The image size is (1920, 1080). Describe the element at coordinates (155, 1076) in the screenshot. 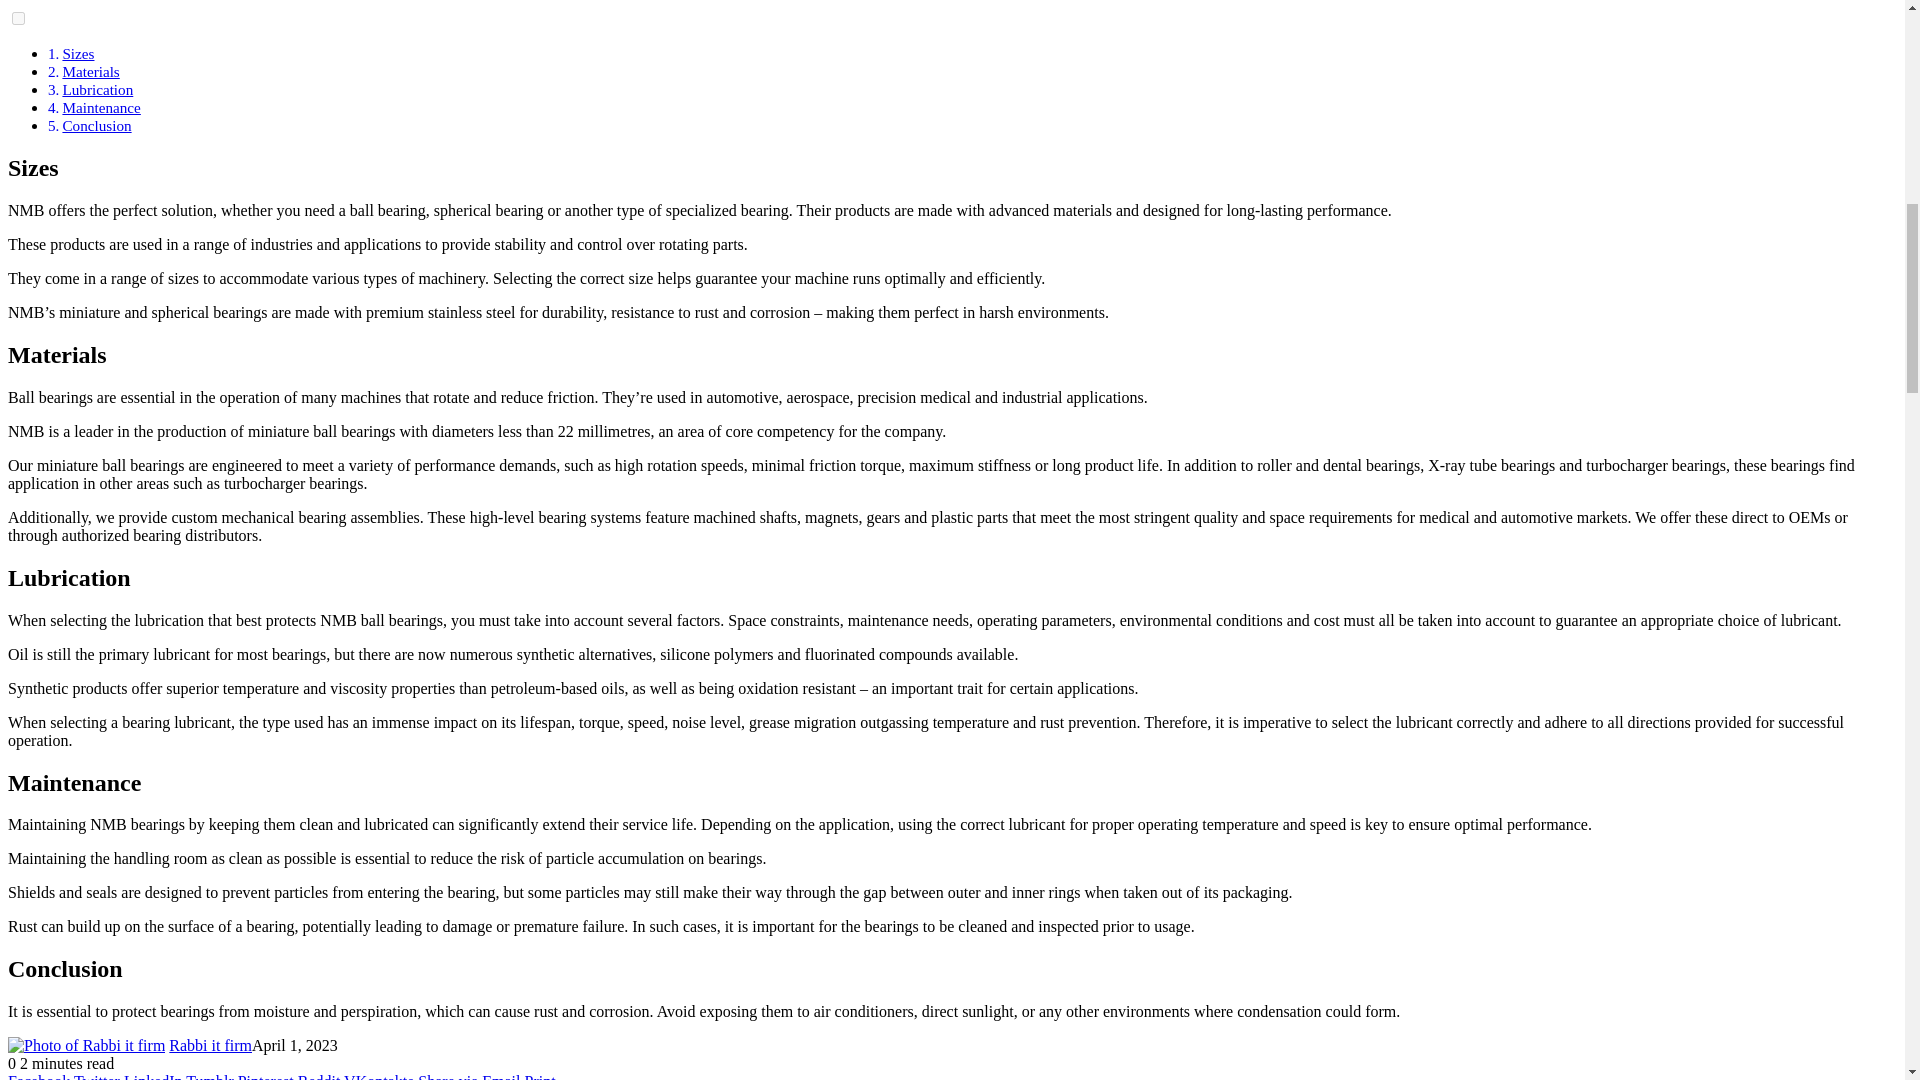

I see `LinkedIn` at that location.